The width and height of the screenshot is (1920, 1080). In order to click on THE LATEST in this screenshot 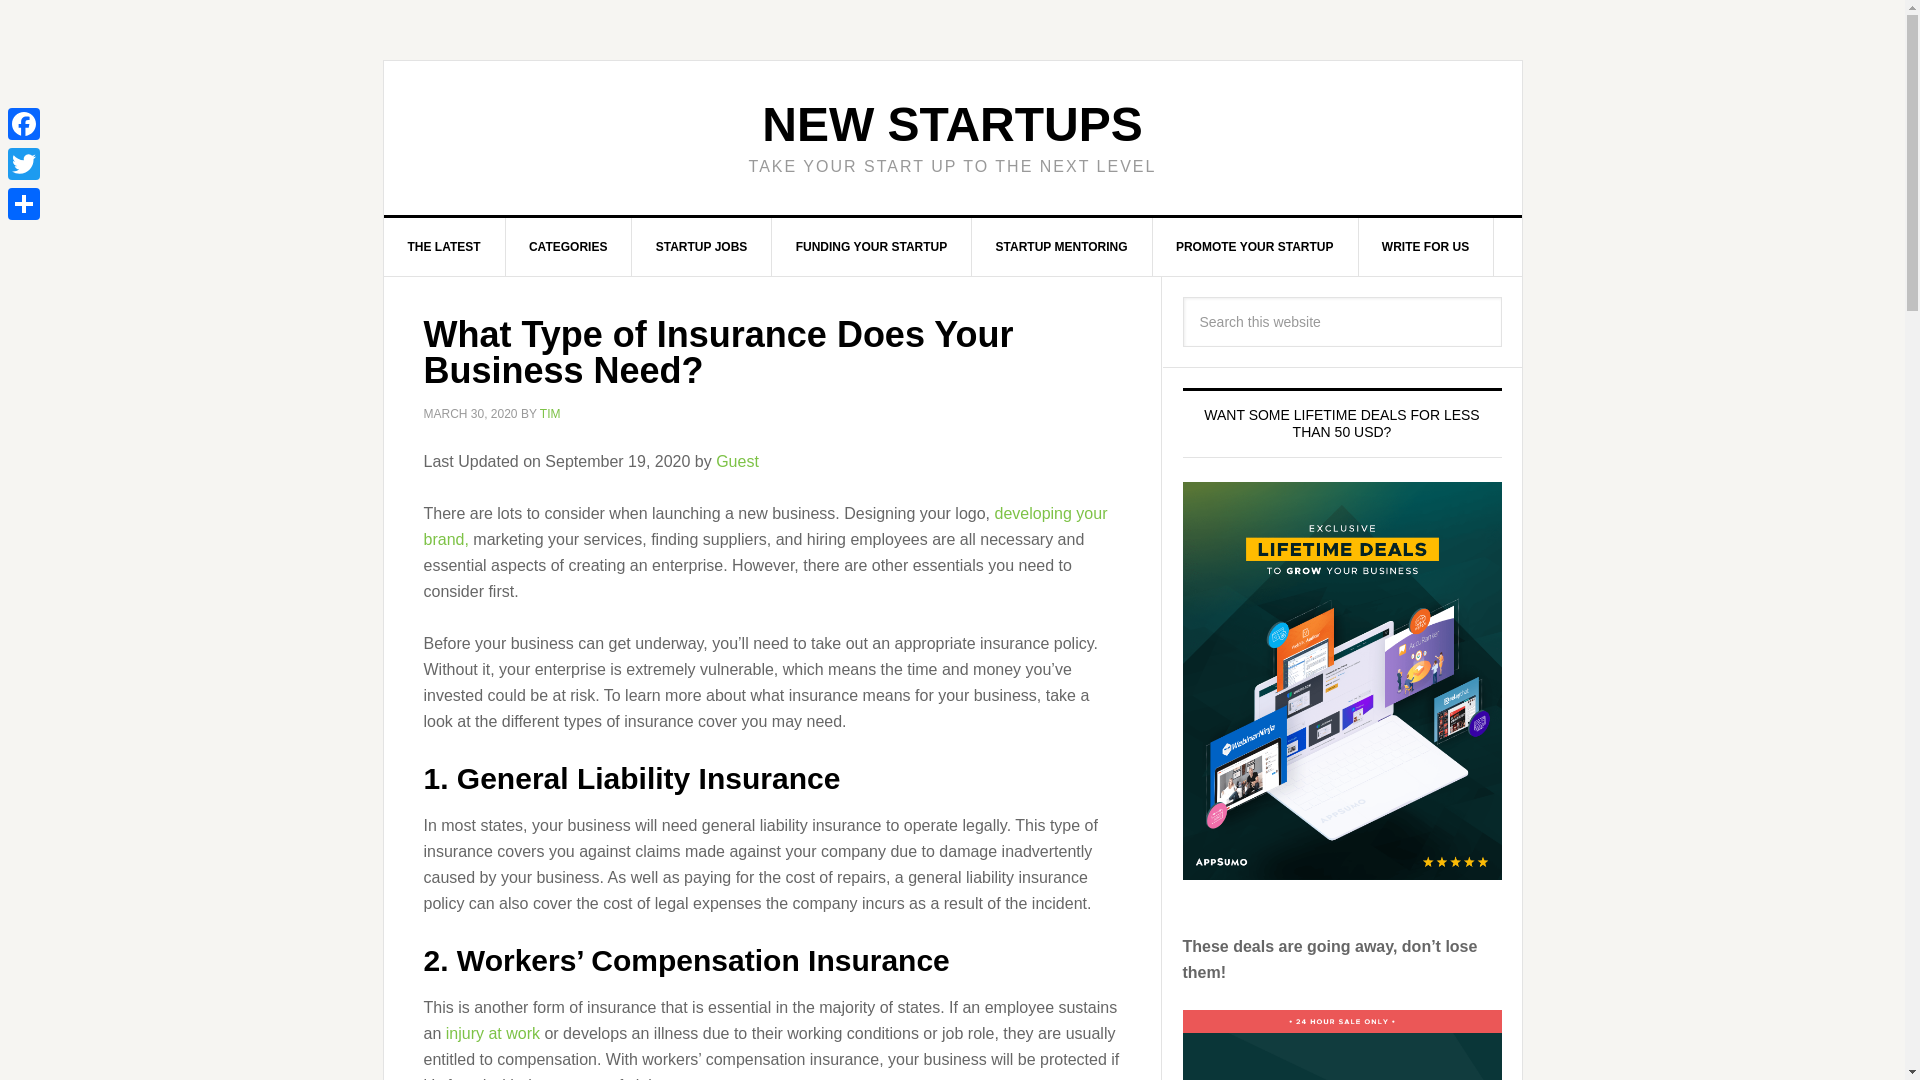, I will do `click(445, 247)`.